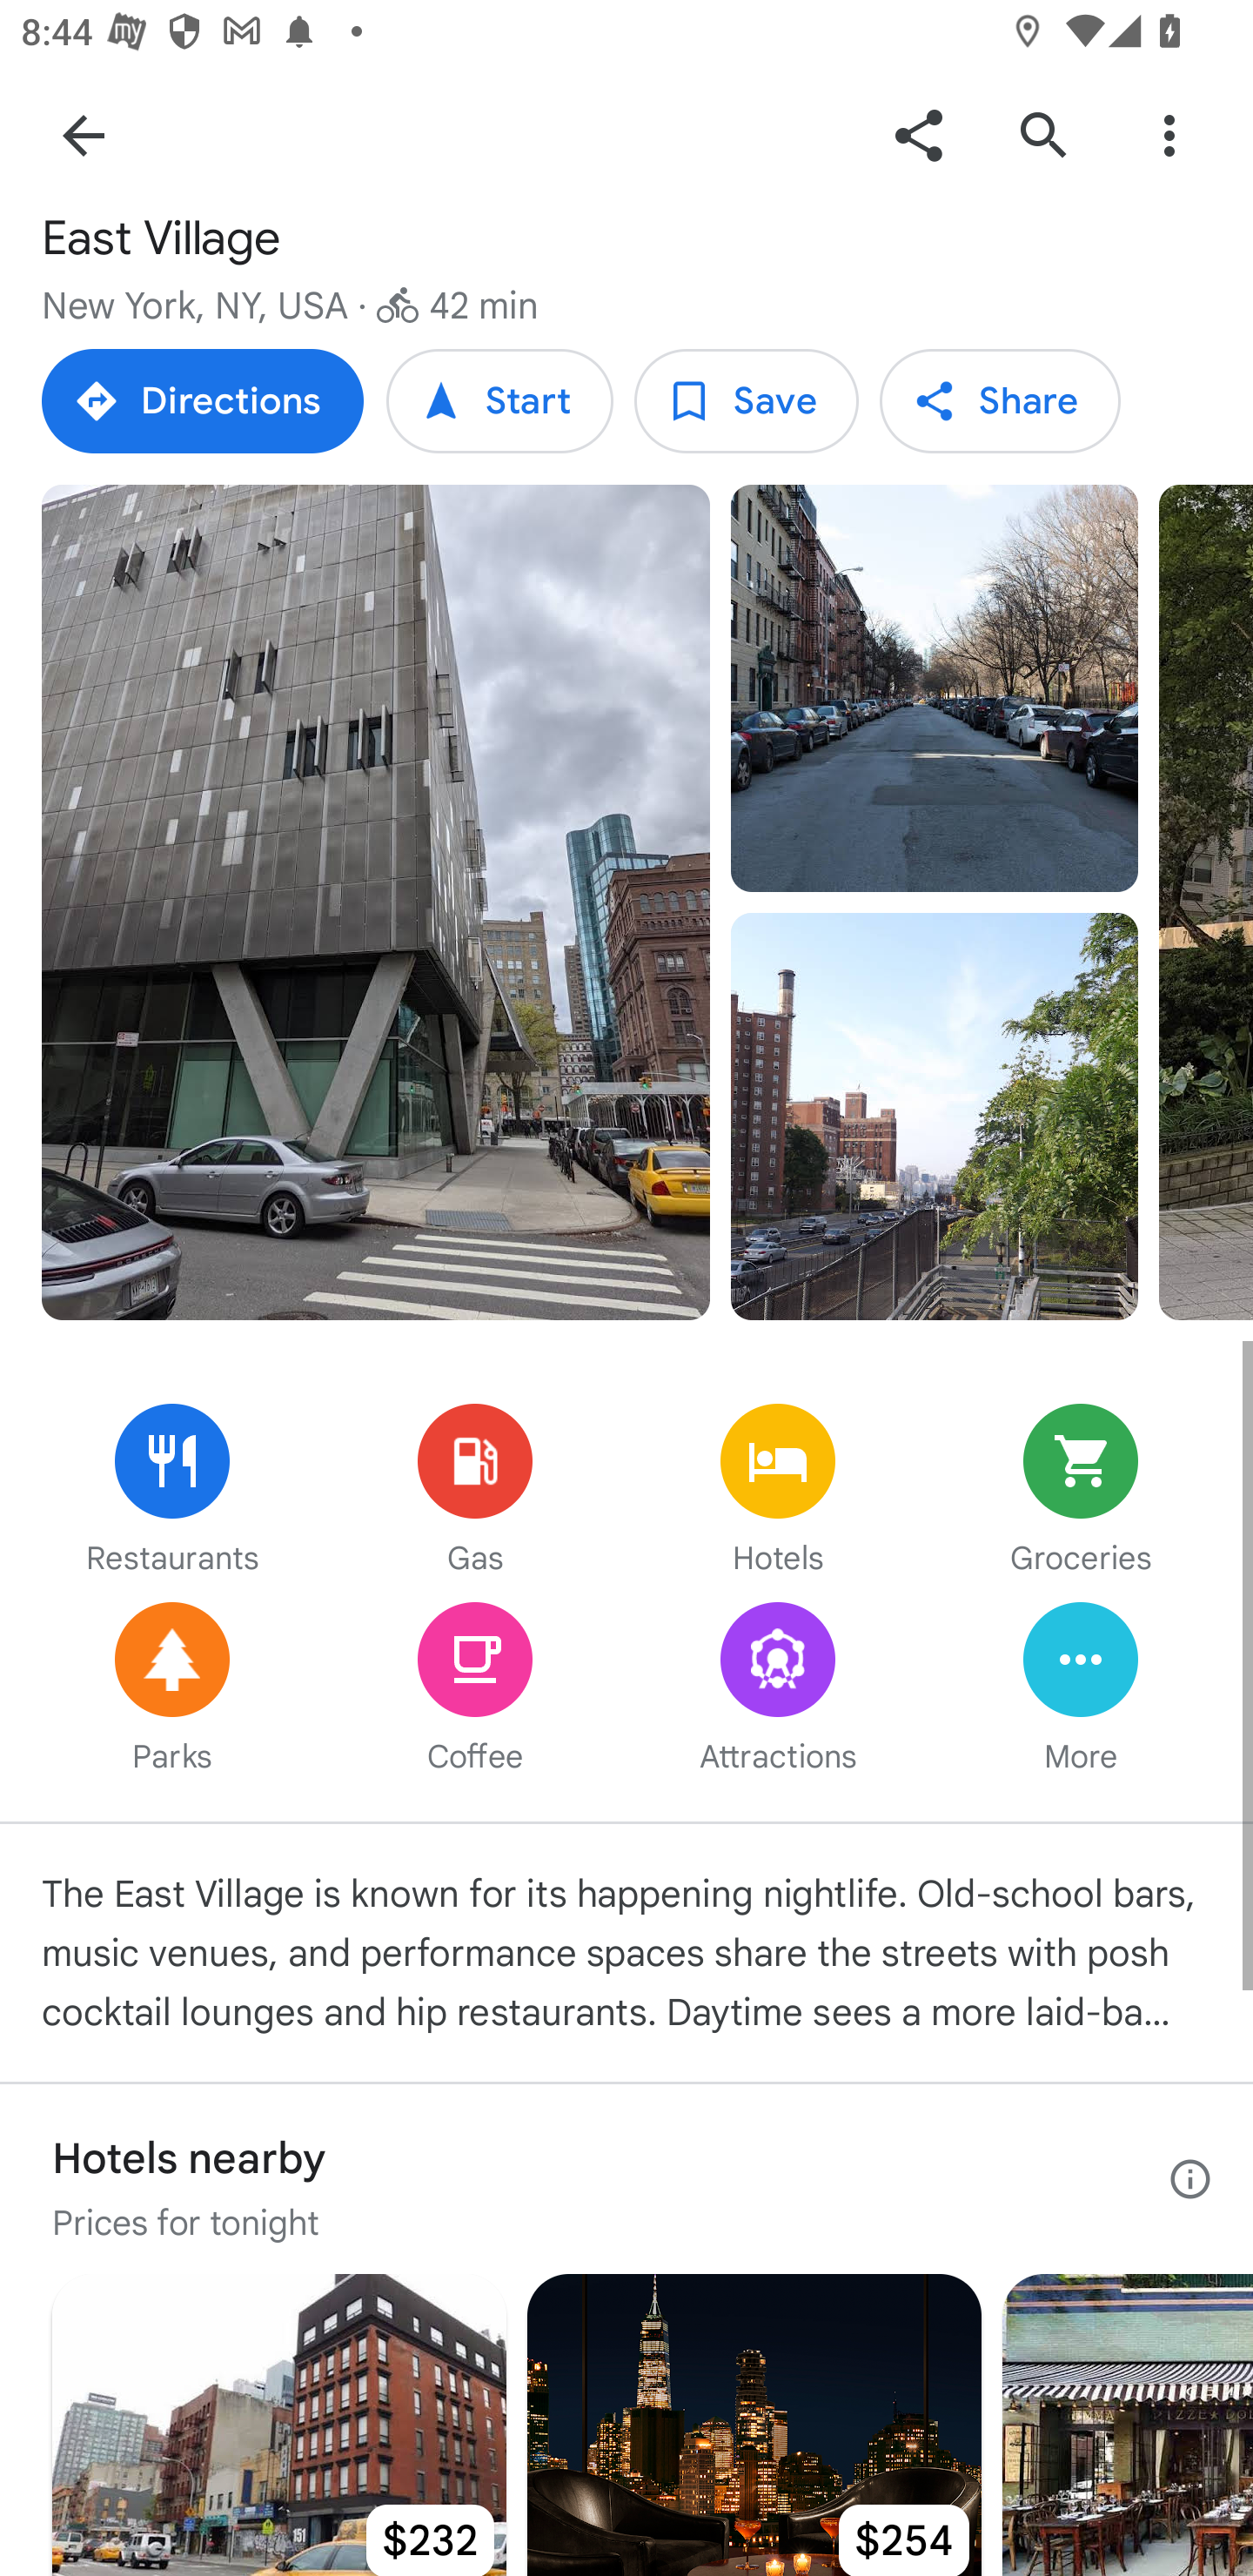 This screenshot has width=1253, height=2576. I want to click on Search, so click(1043, 134).